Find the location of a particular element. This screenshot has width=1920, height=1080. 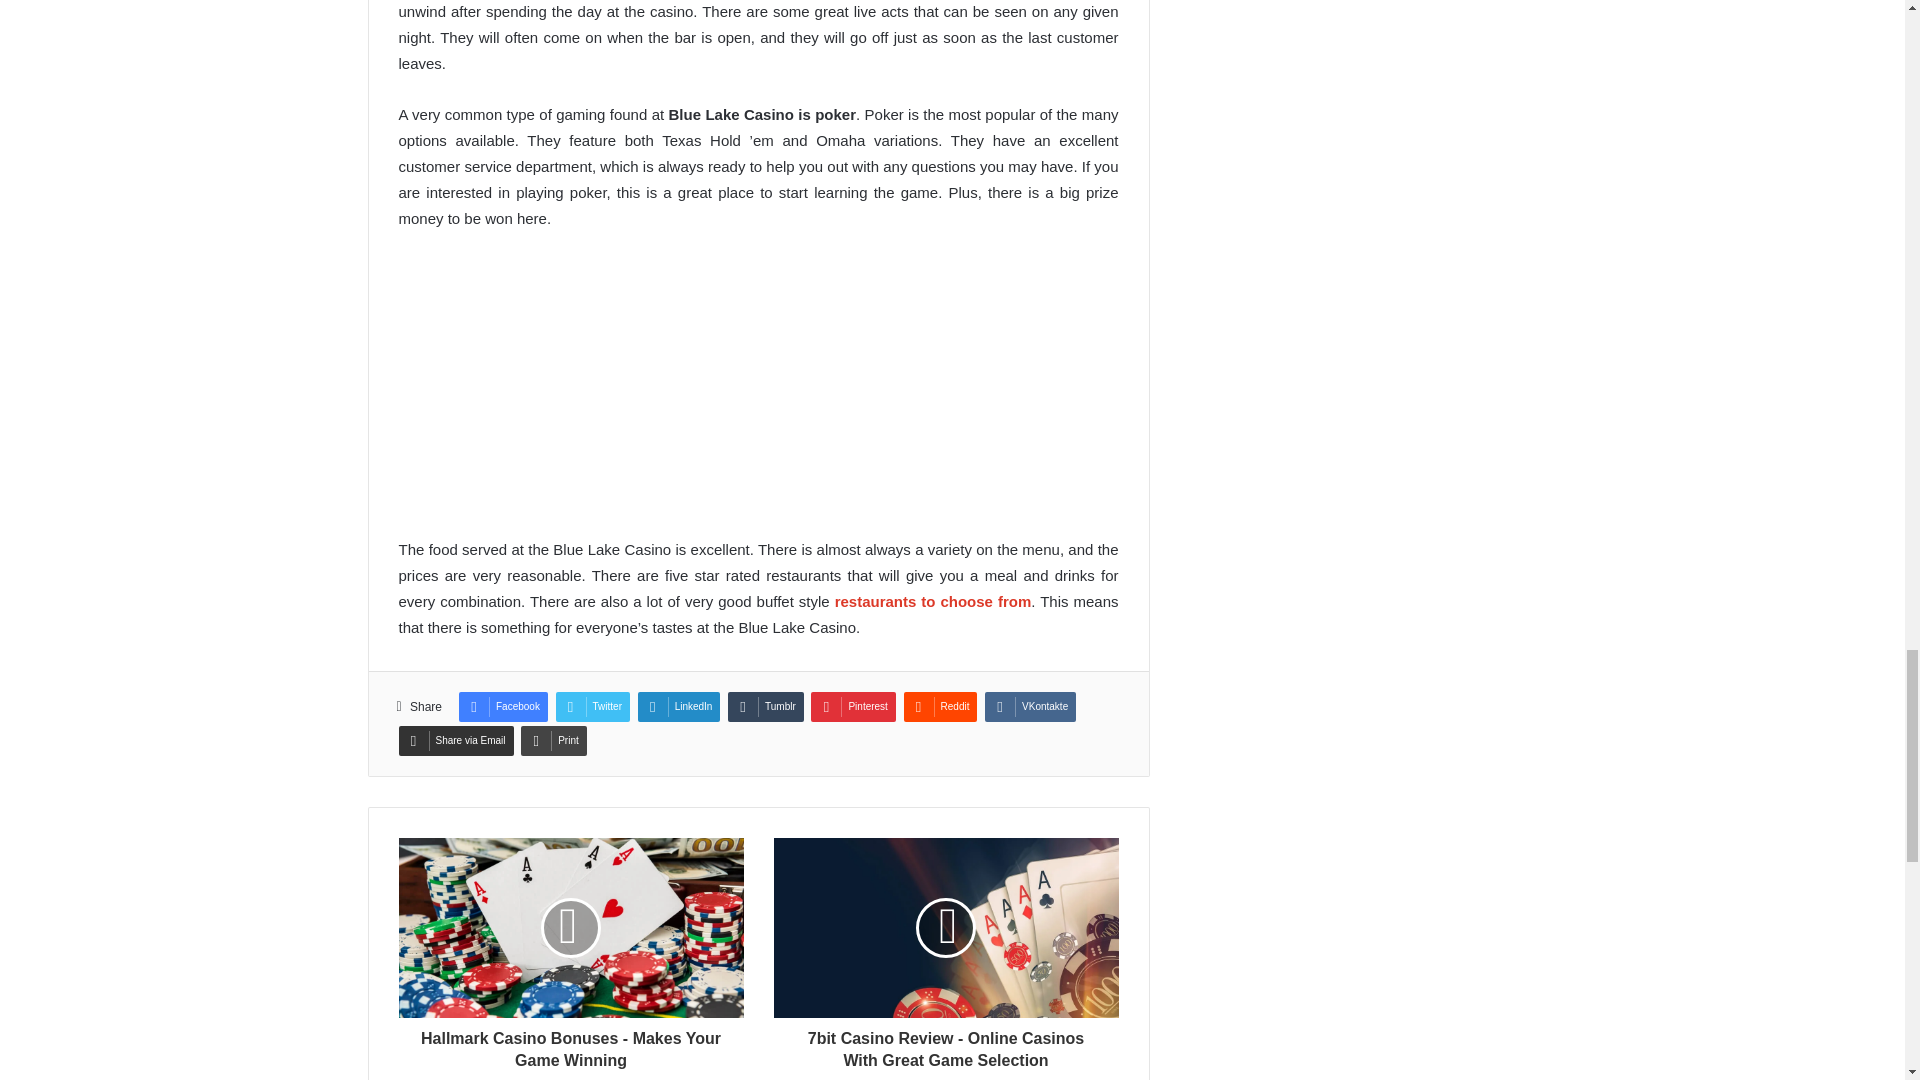

Print is located at coordinates (554, 740).